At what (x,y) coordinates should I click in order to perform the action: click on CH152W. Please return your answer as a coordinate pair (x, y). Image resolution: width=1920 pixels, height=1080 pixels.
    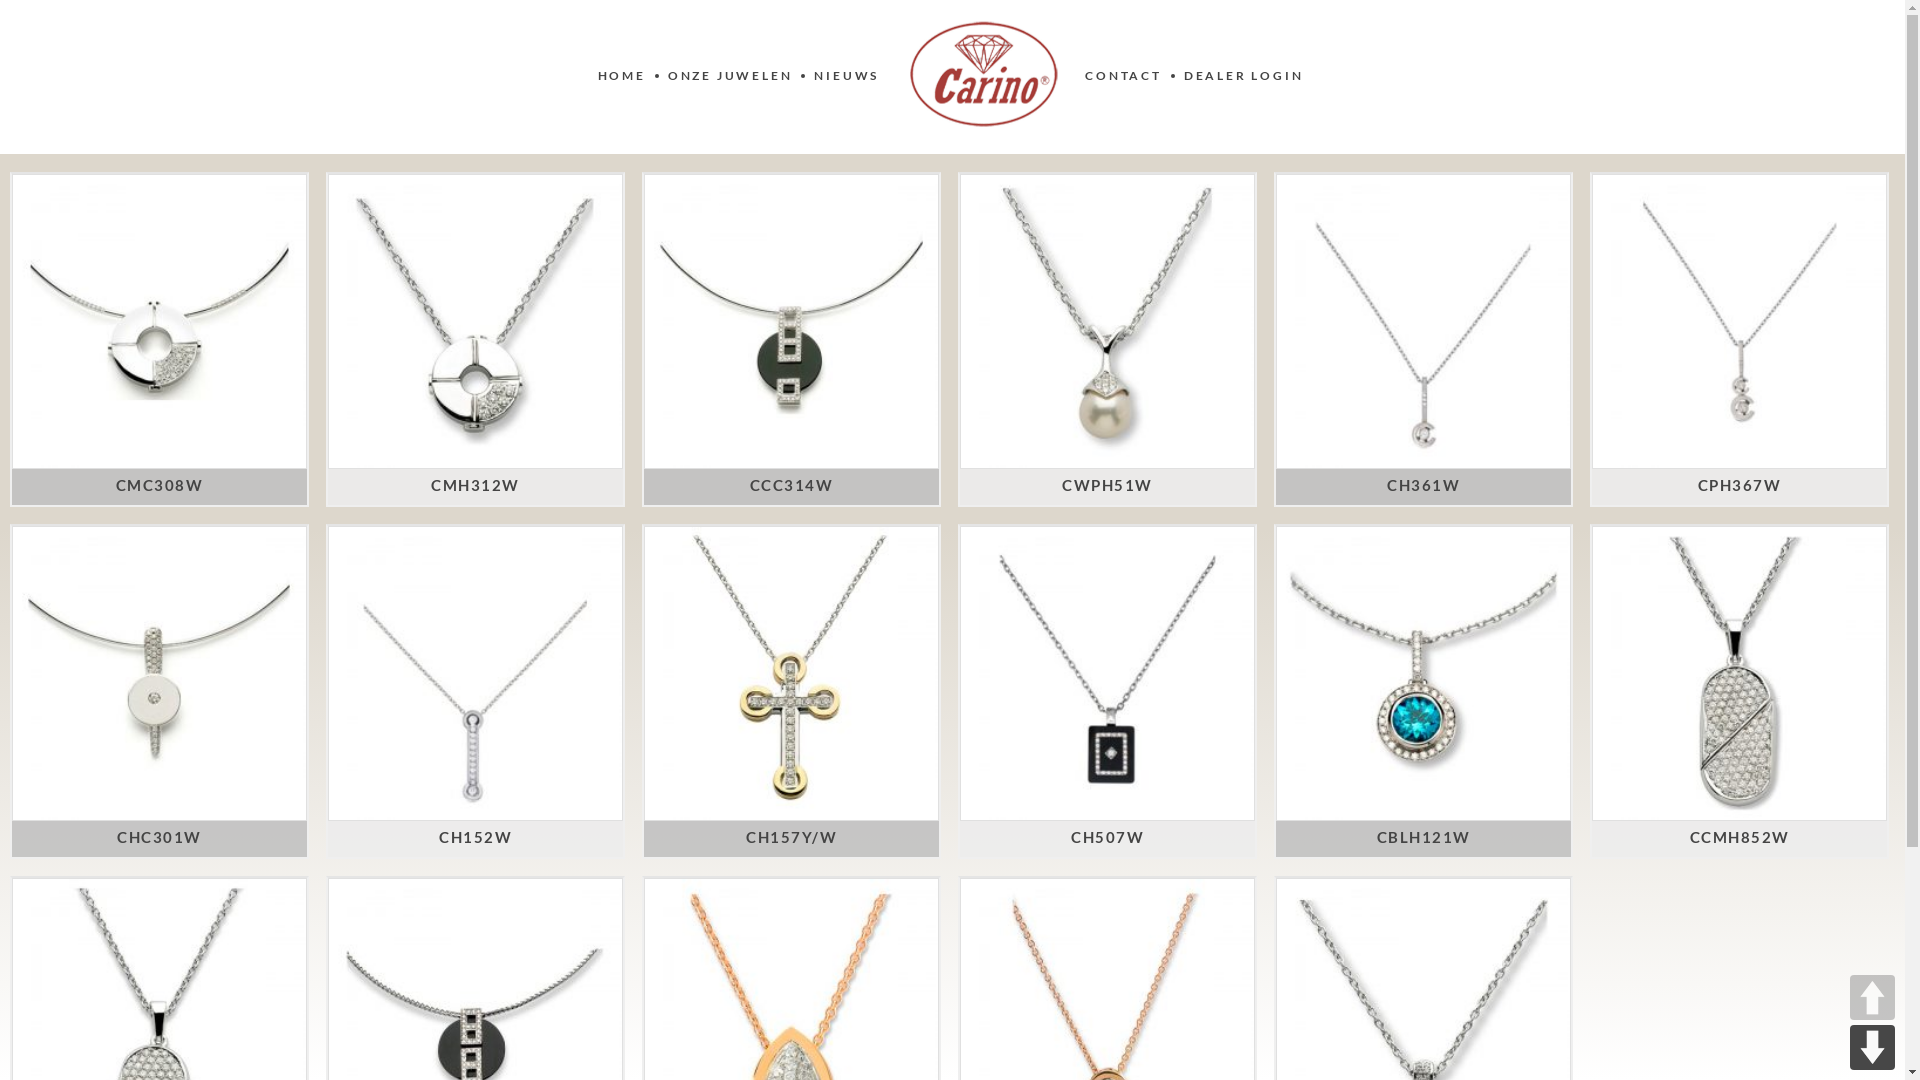
    Looking at the image, I should click on (476, 838).